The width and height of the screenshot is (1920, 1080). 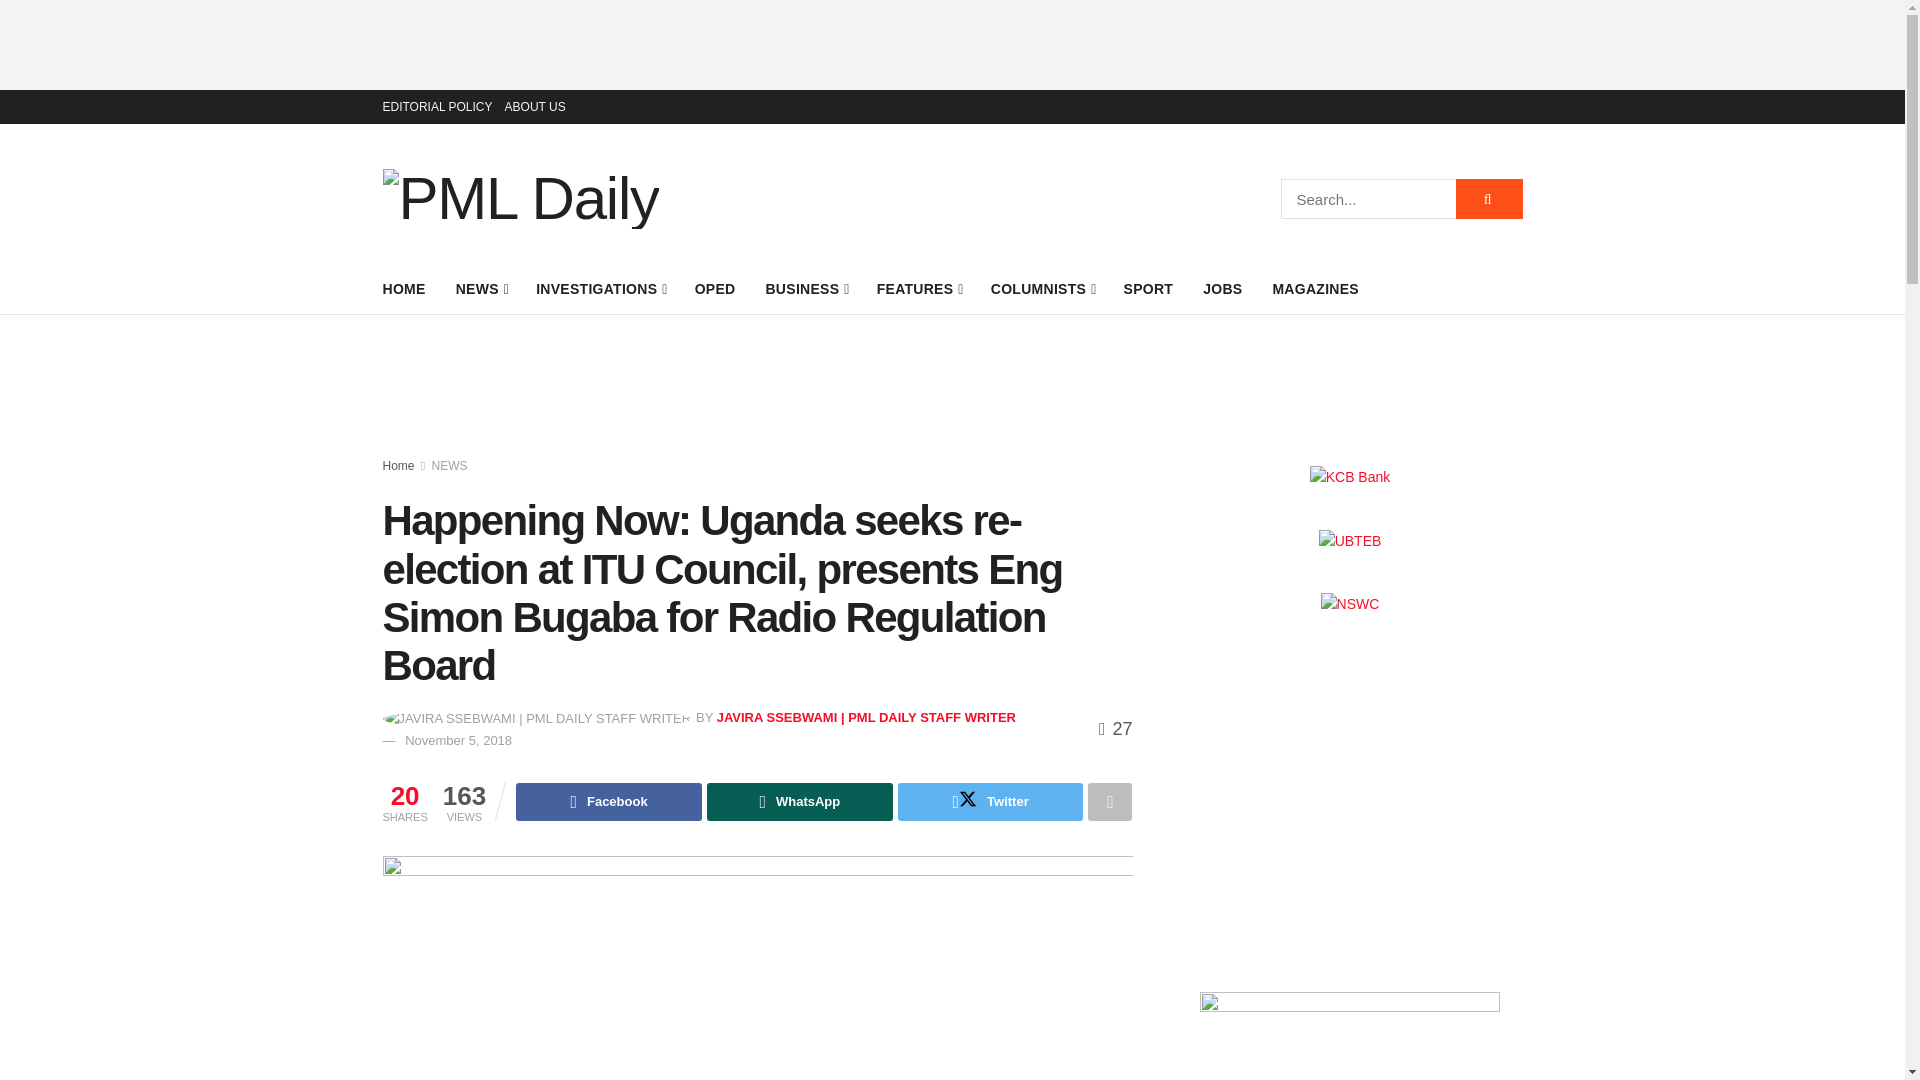 What do you see at coordinates (600, 289) in the screenshot?
I see `INVESTIGATIONS` at bounding box center [600, 289].